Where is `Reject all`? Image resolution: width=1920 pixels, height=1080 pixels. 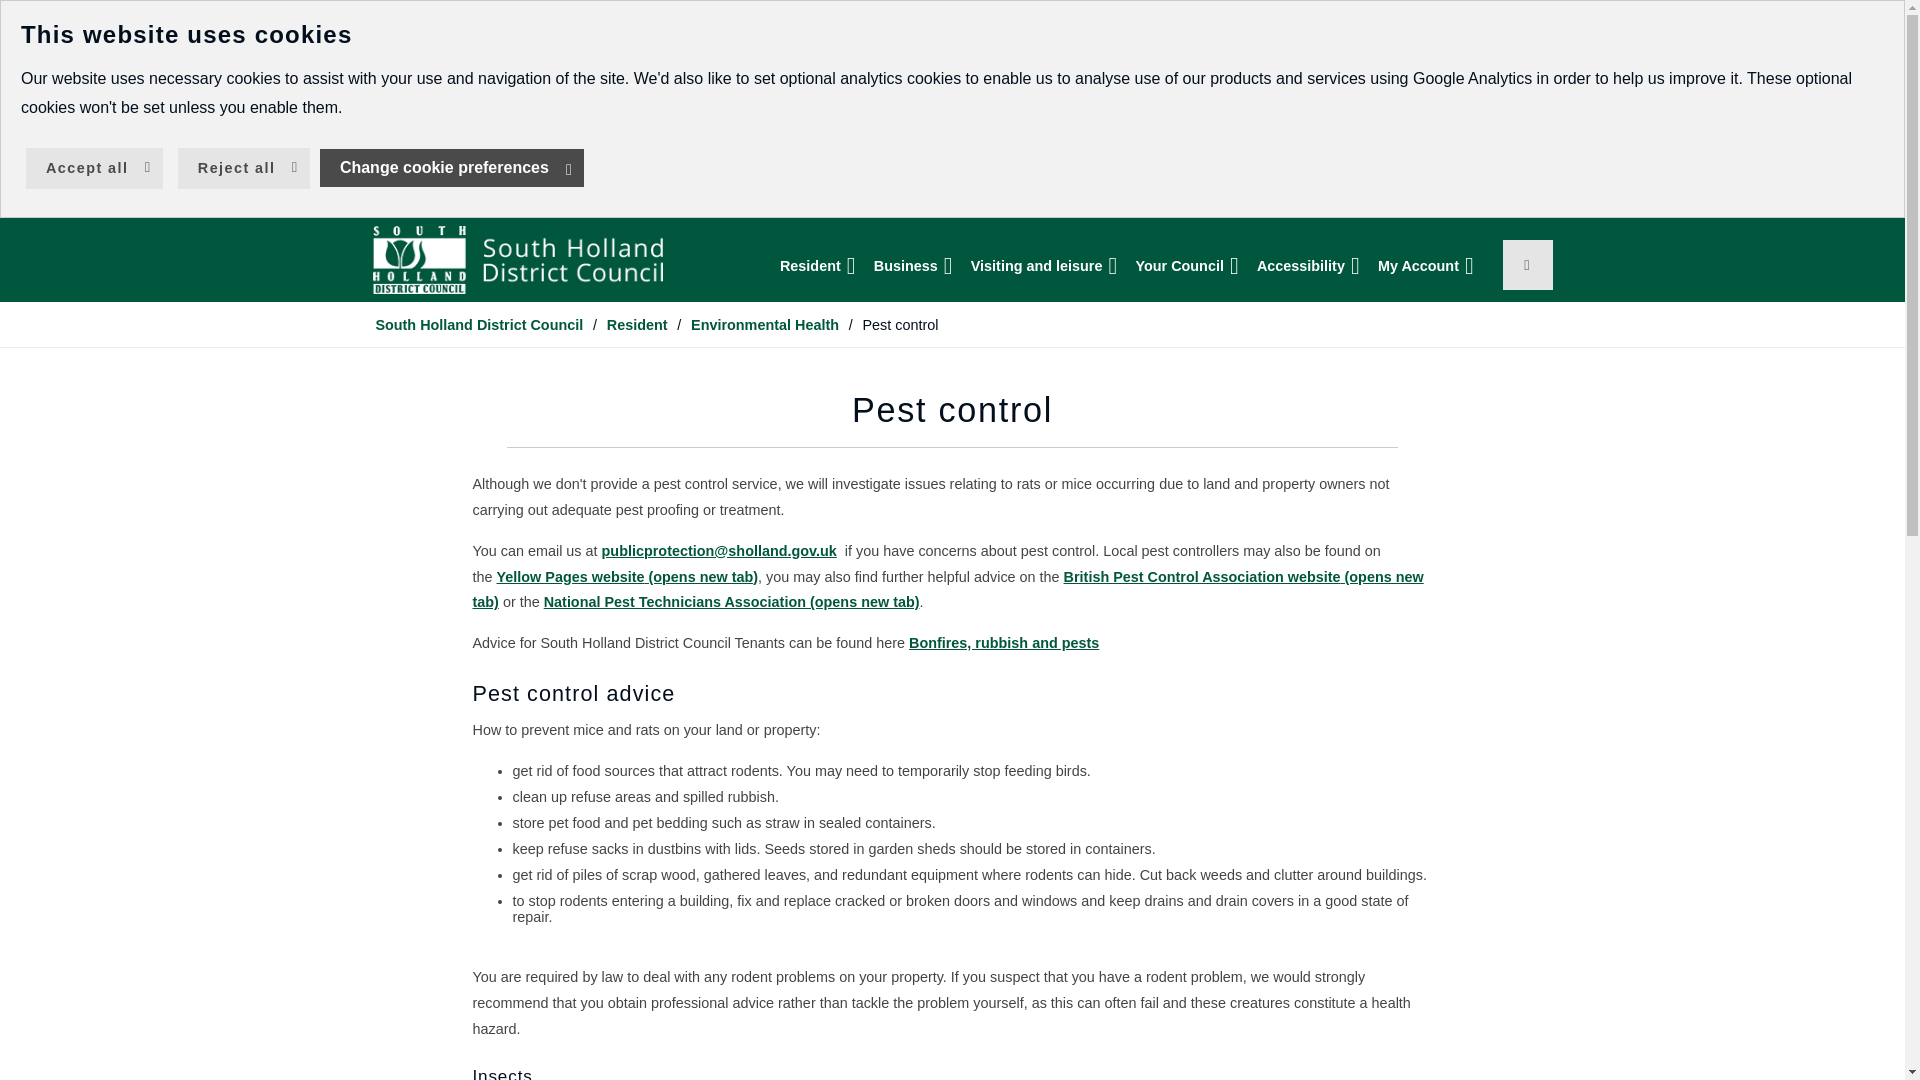 Reject all is located at coordinates (244, 168).